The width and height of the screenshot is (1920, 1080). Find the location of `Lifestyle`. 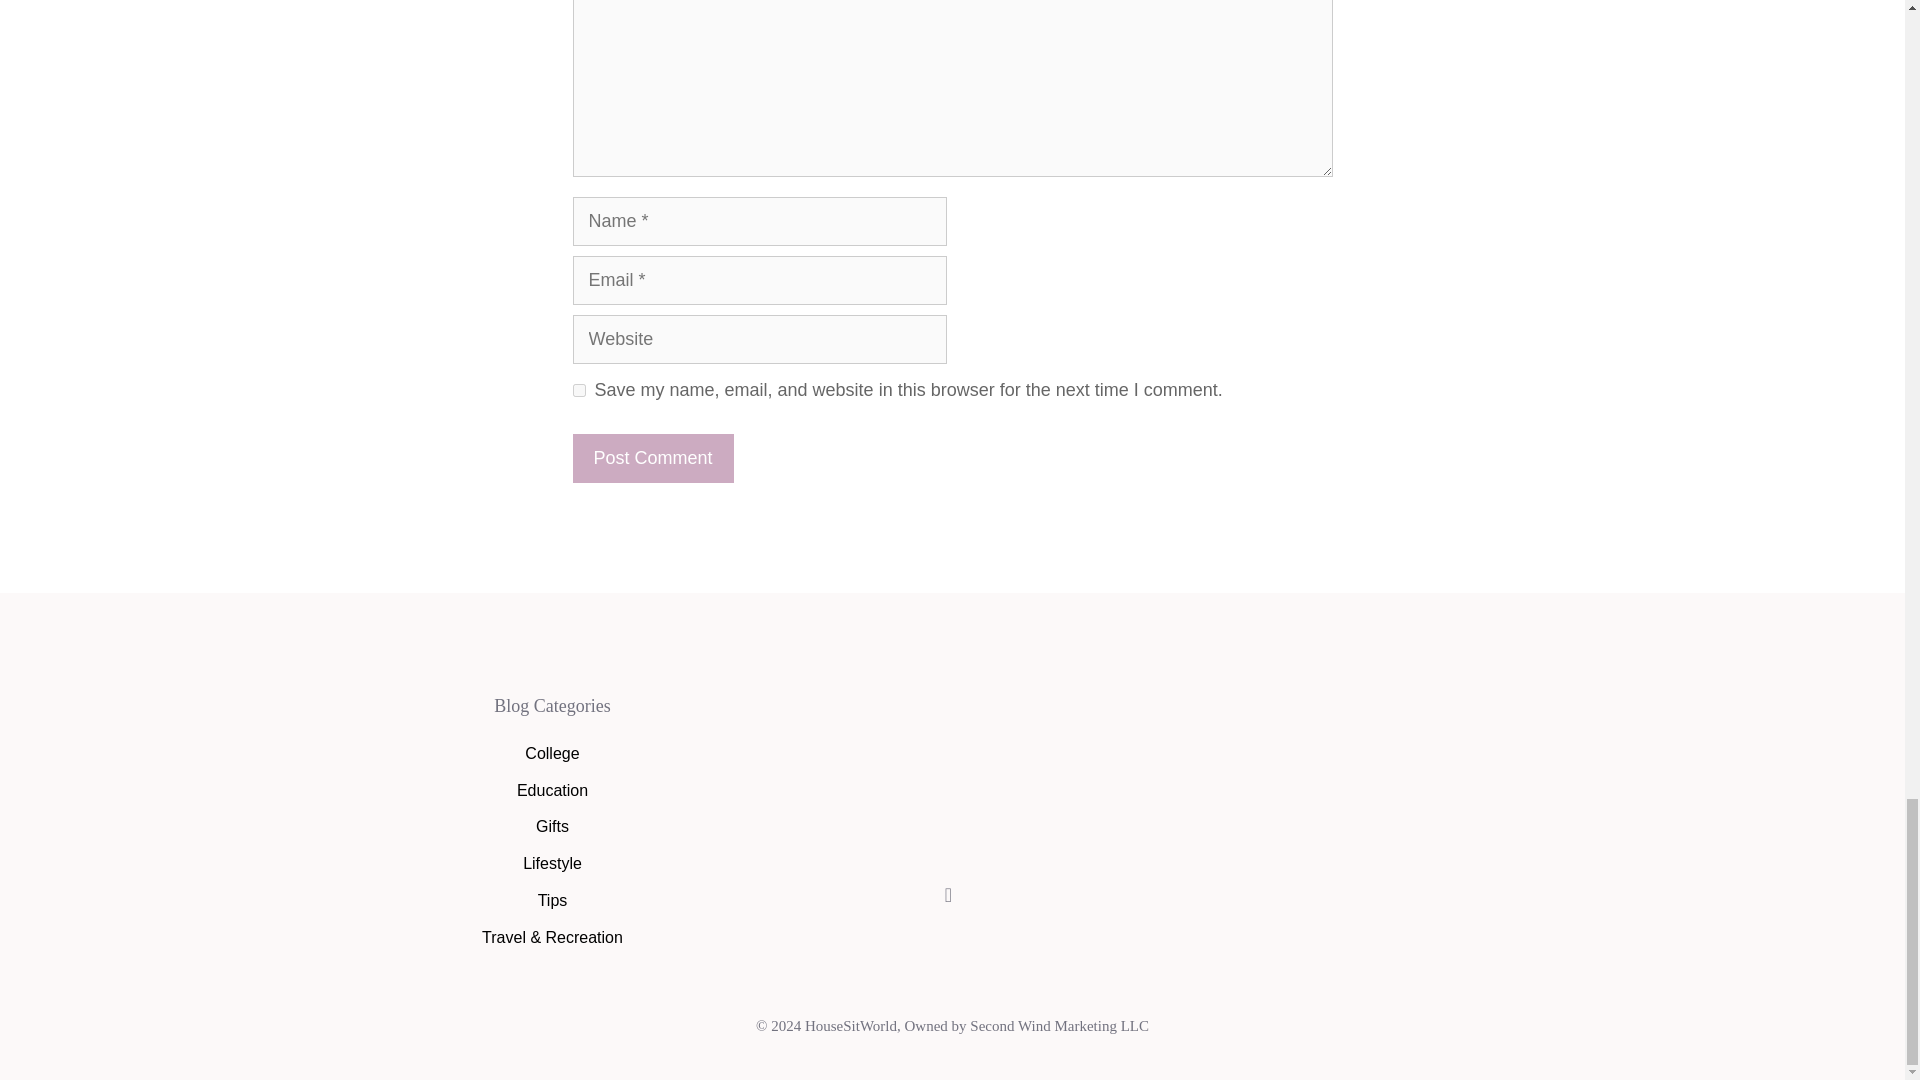

Lifestyle is located at coordinates (552, 863).